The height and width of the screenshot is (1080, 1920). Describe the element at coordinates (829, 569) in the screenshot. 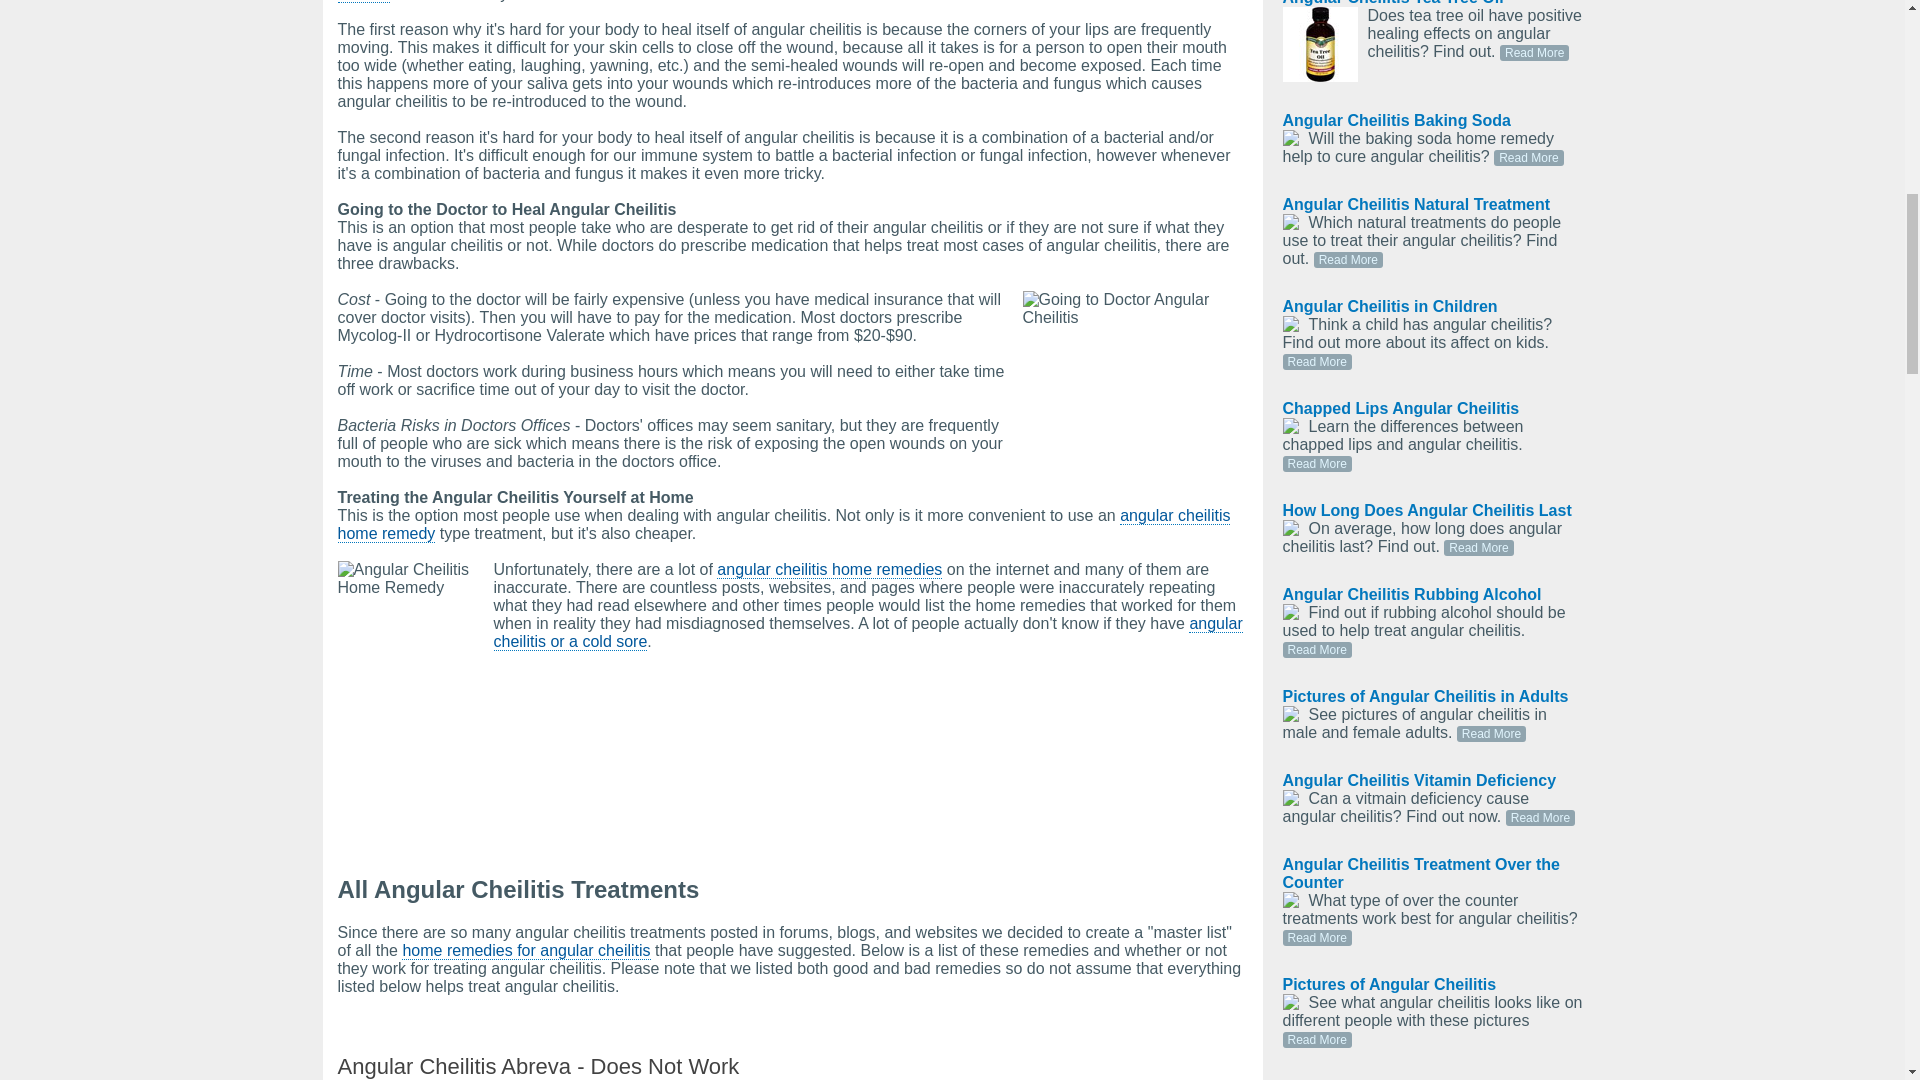

I see `angular cheilitis home remedies` at that location.